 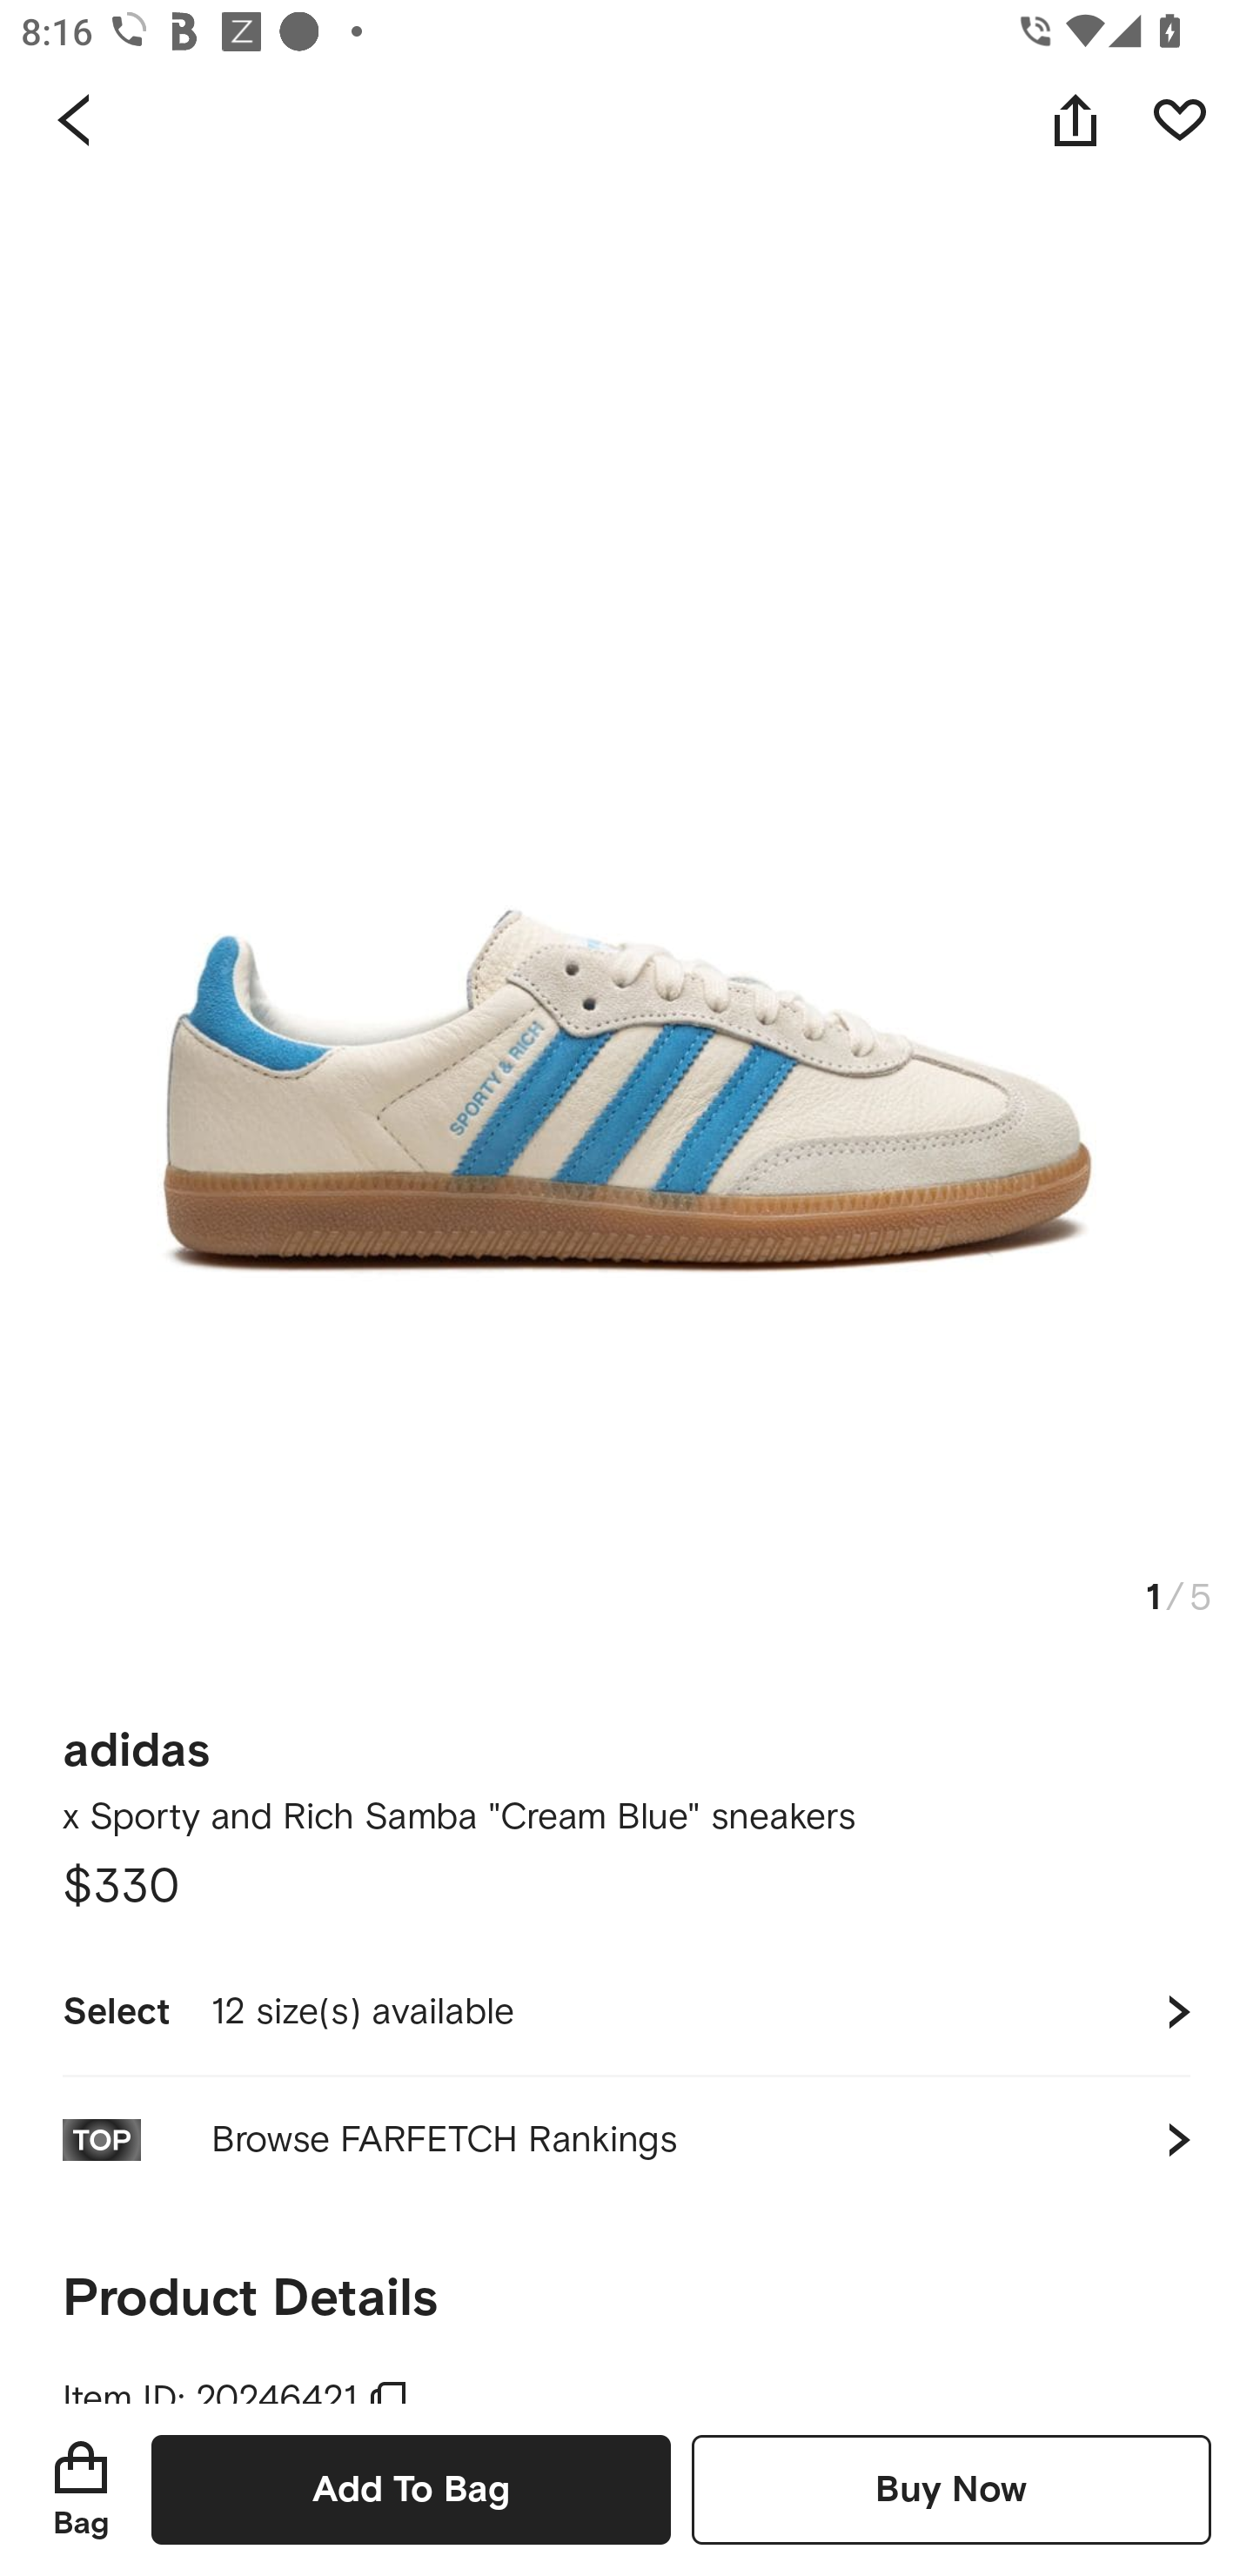 I want to click on Browse FARFETCH Rankings, so click(x=626, y=2139).